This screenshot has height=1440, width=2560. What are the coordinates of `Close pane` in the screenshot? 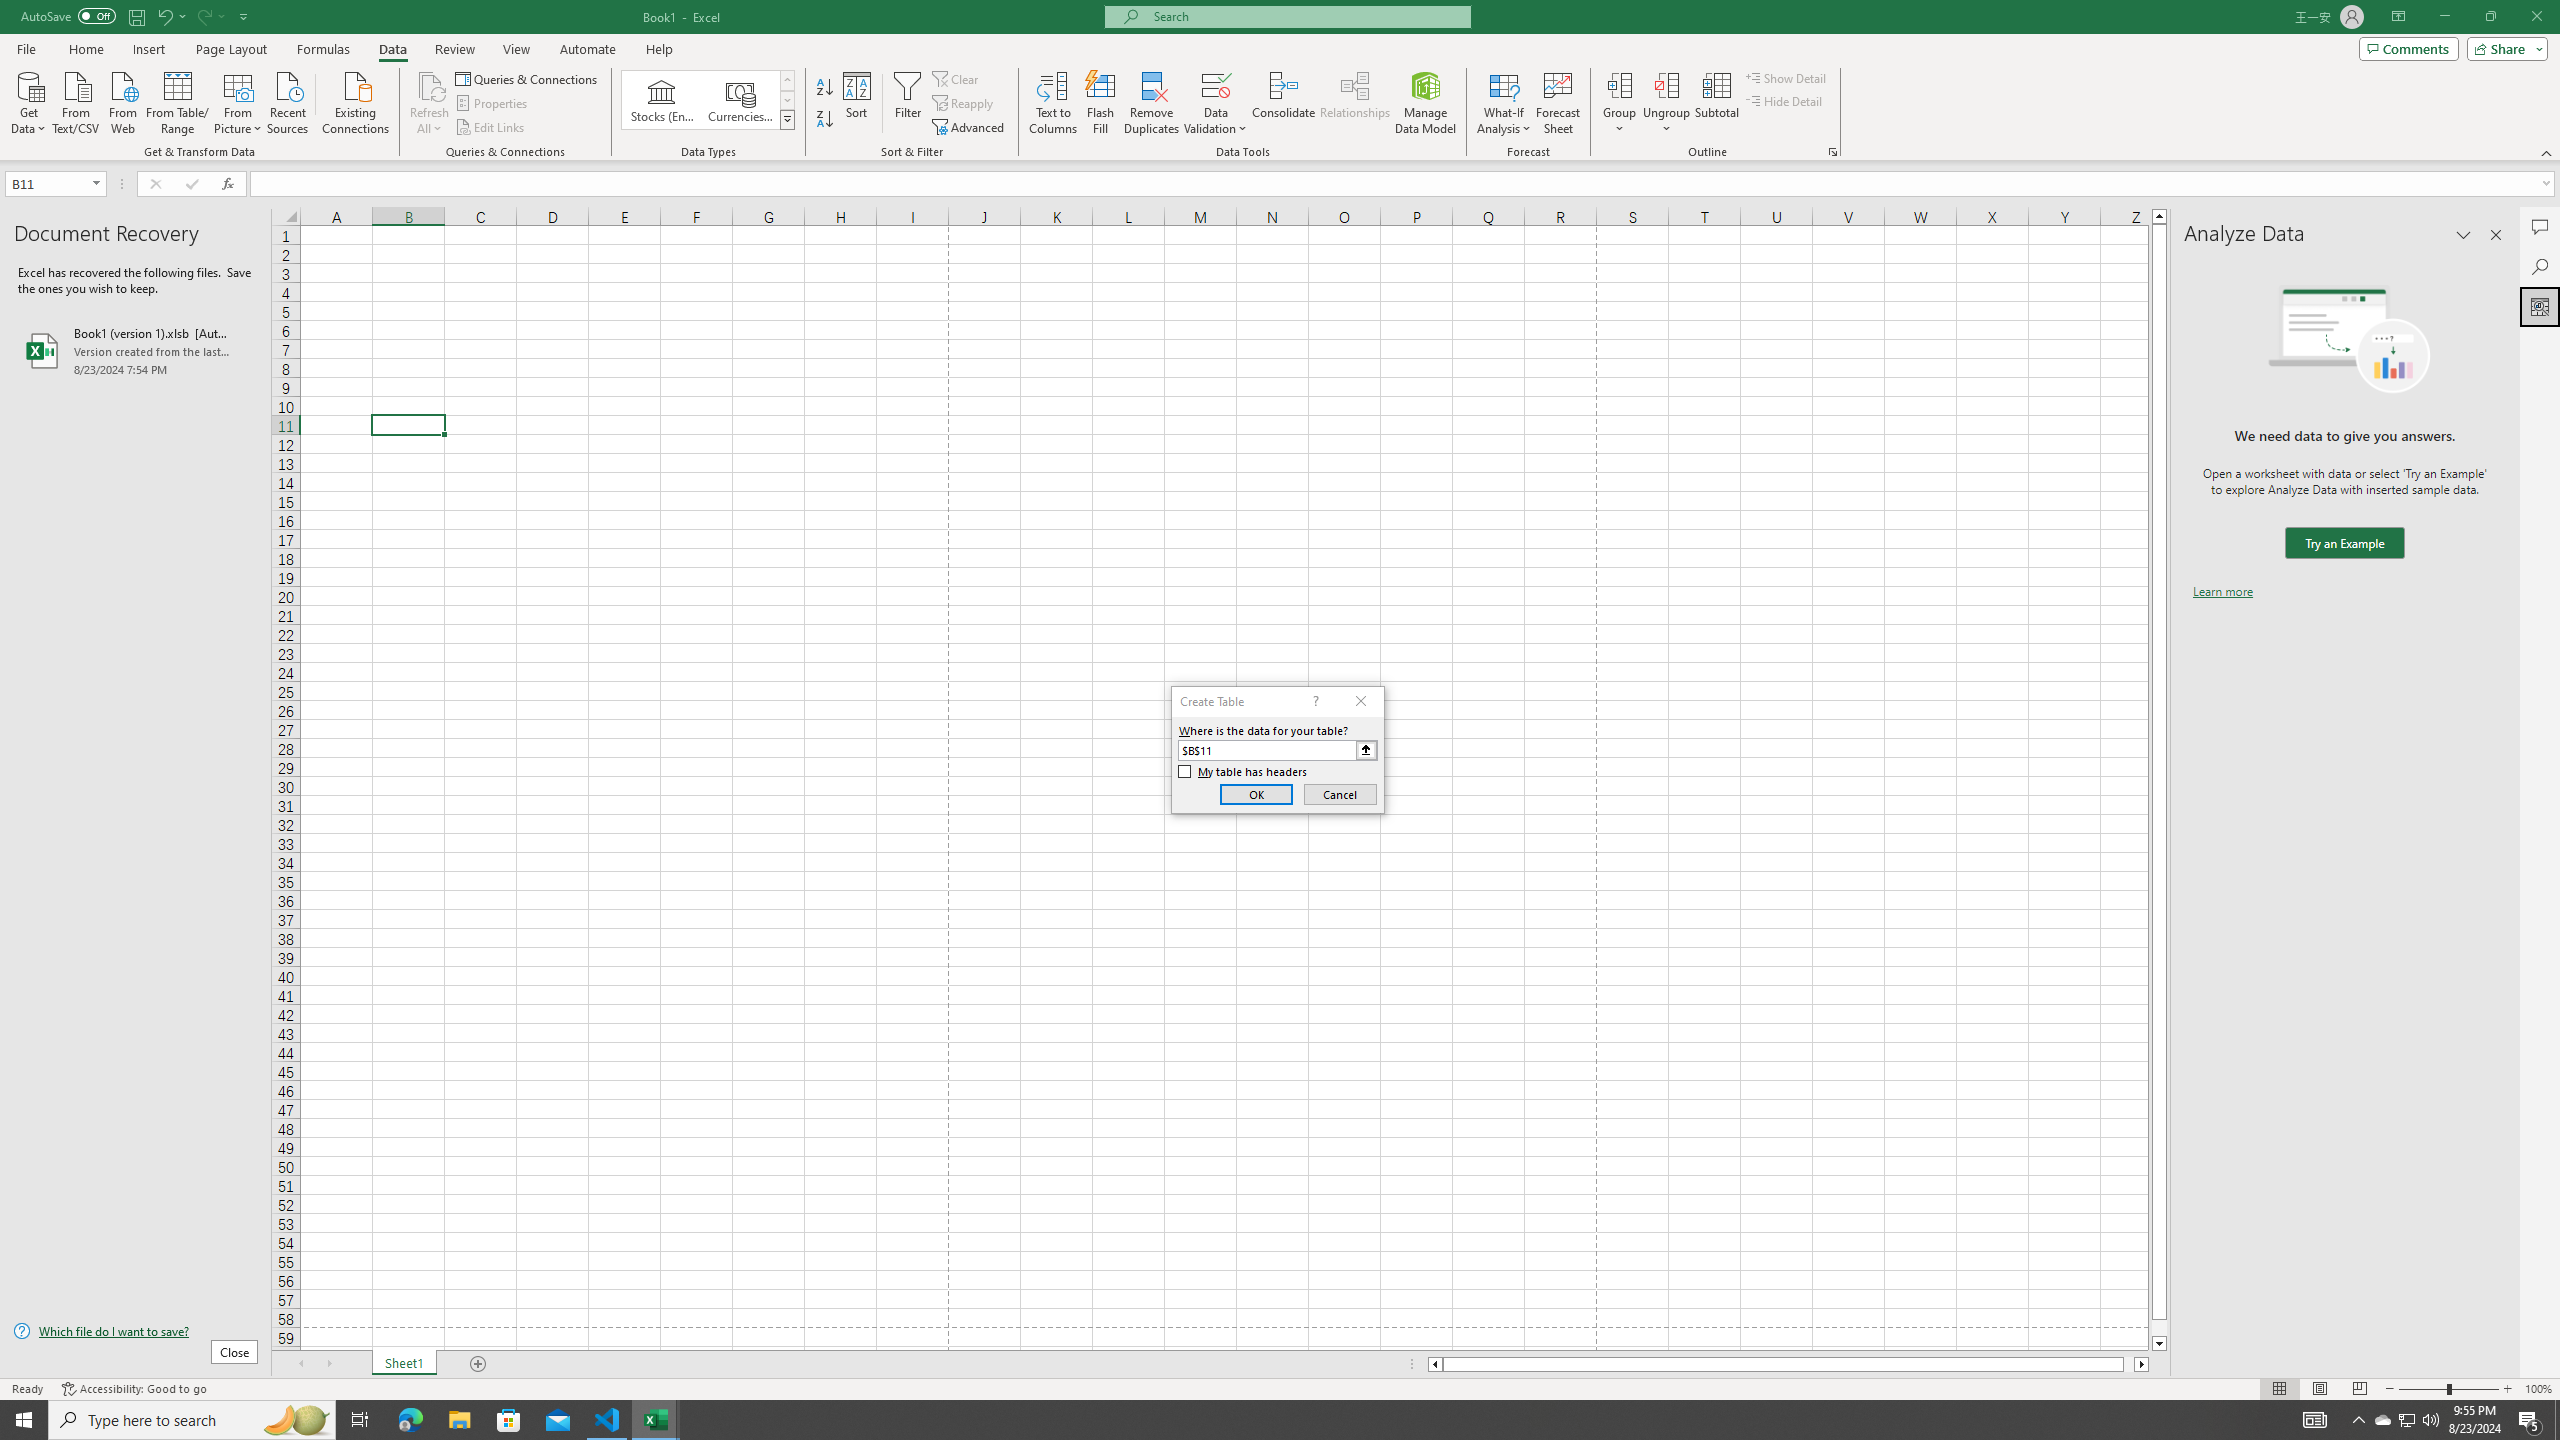 It's located at (2496, 235).